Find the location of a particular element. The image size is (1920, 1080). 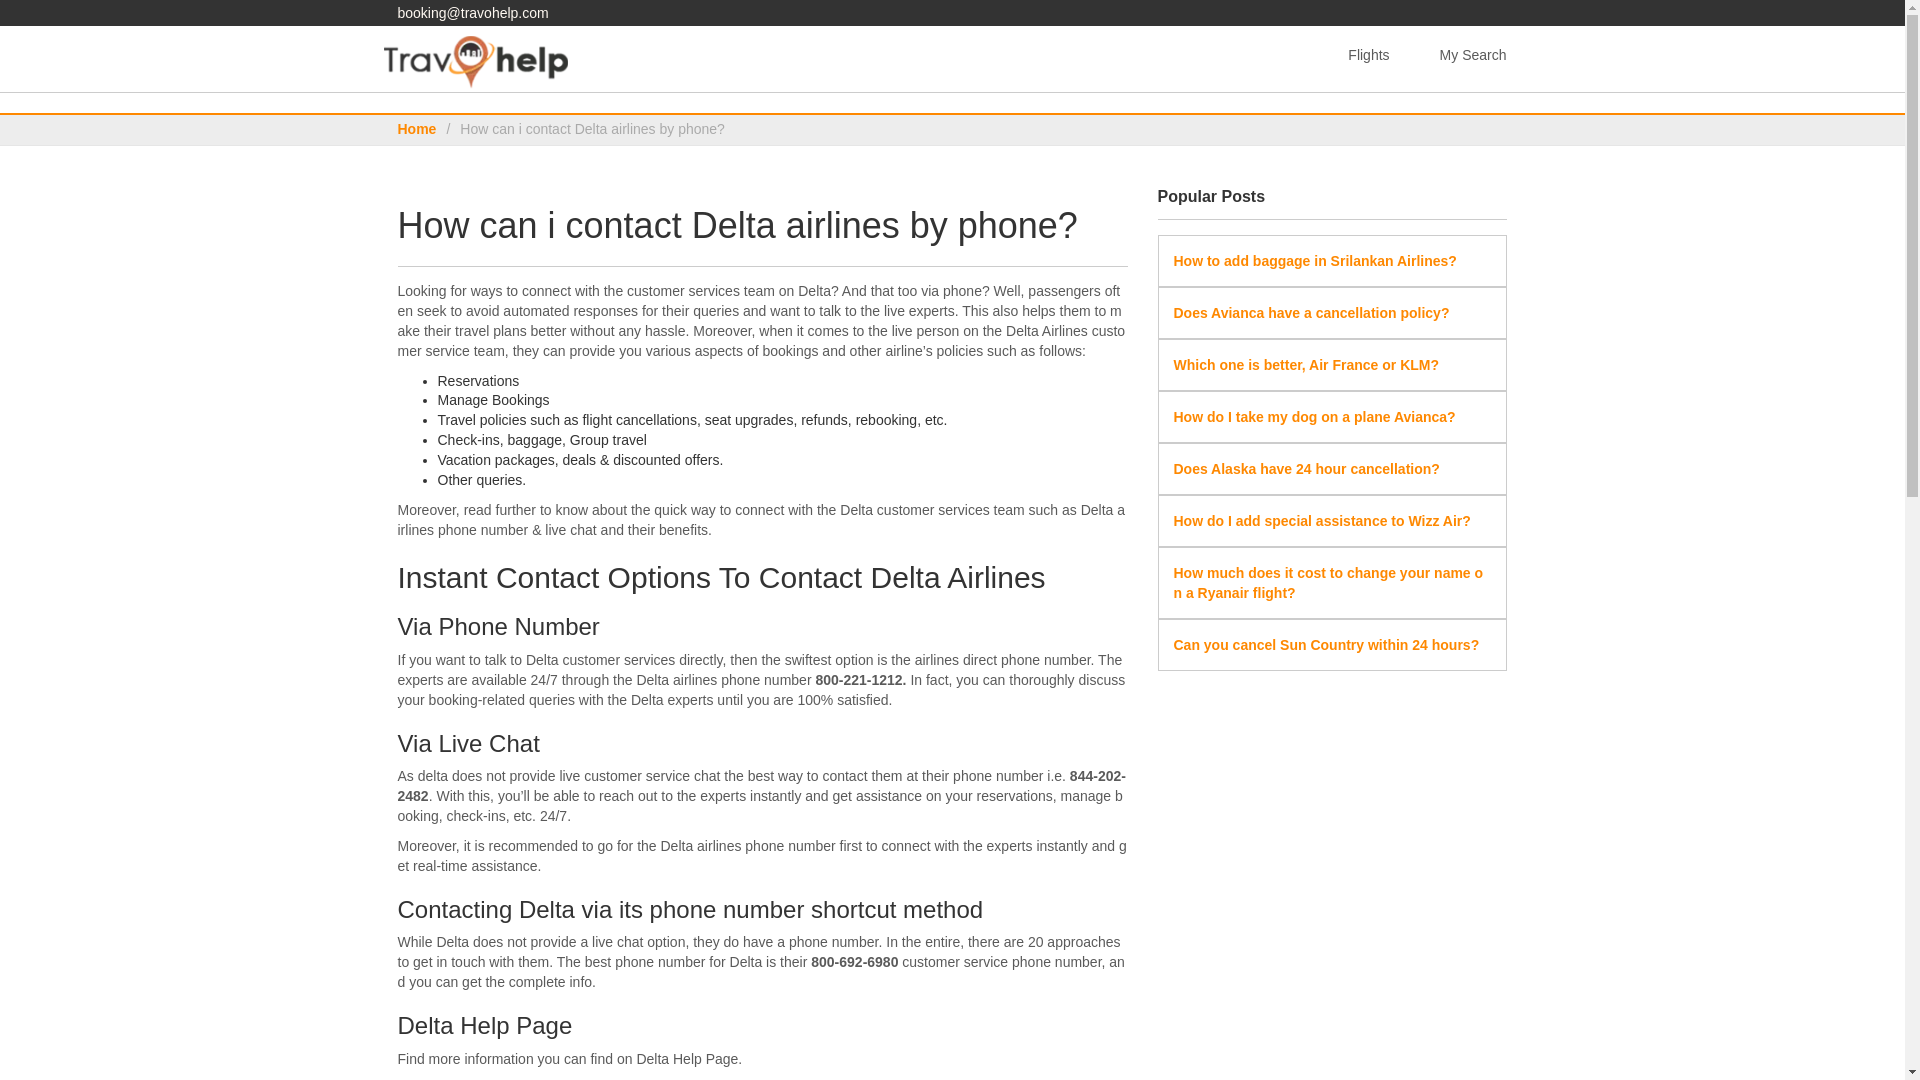

How do I add special assistance to Wizz Air? is located at coordinates (1322, 521).